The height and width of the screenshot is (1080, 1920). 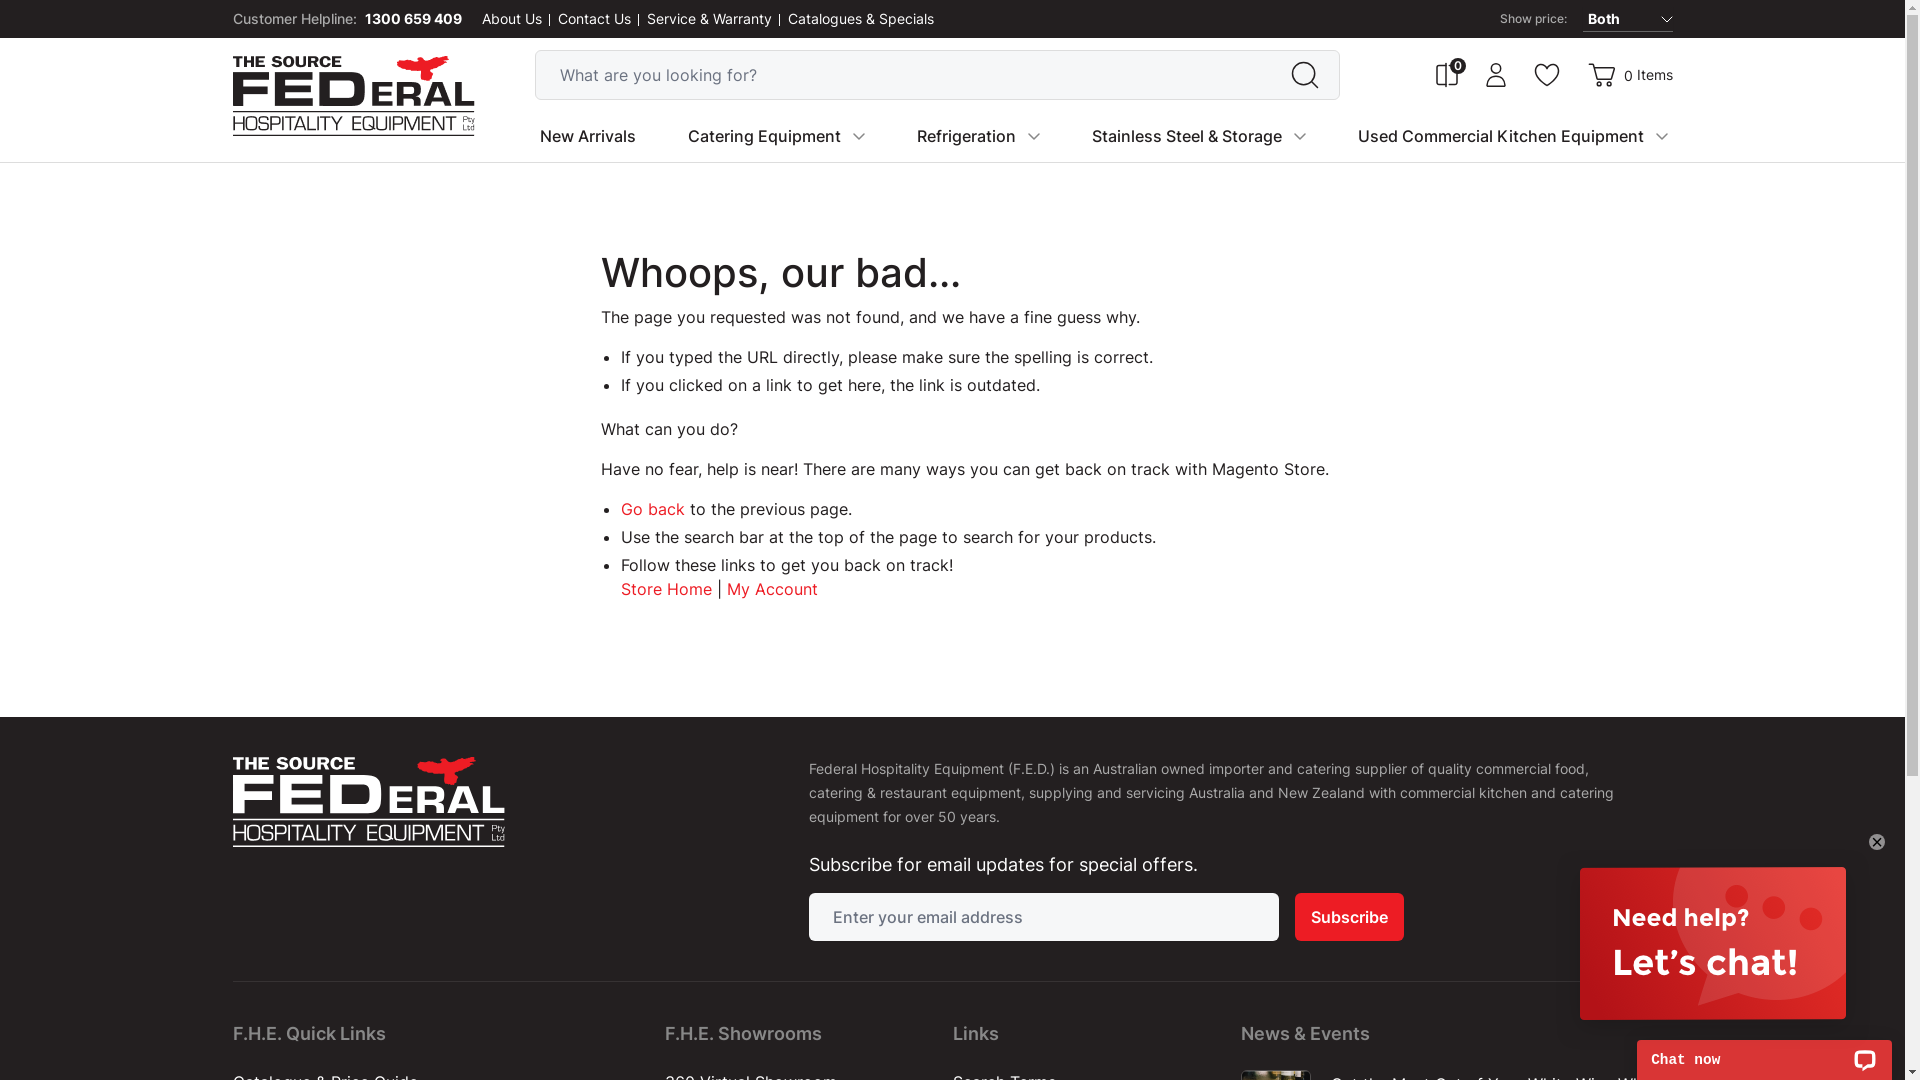 I want to click on Refrigeration, so click(x=966, y=136).